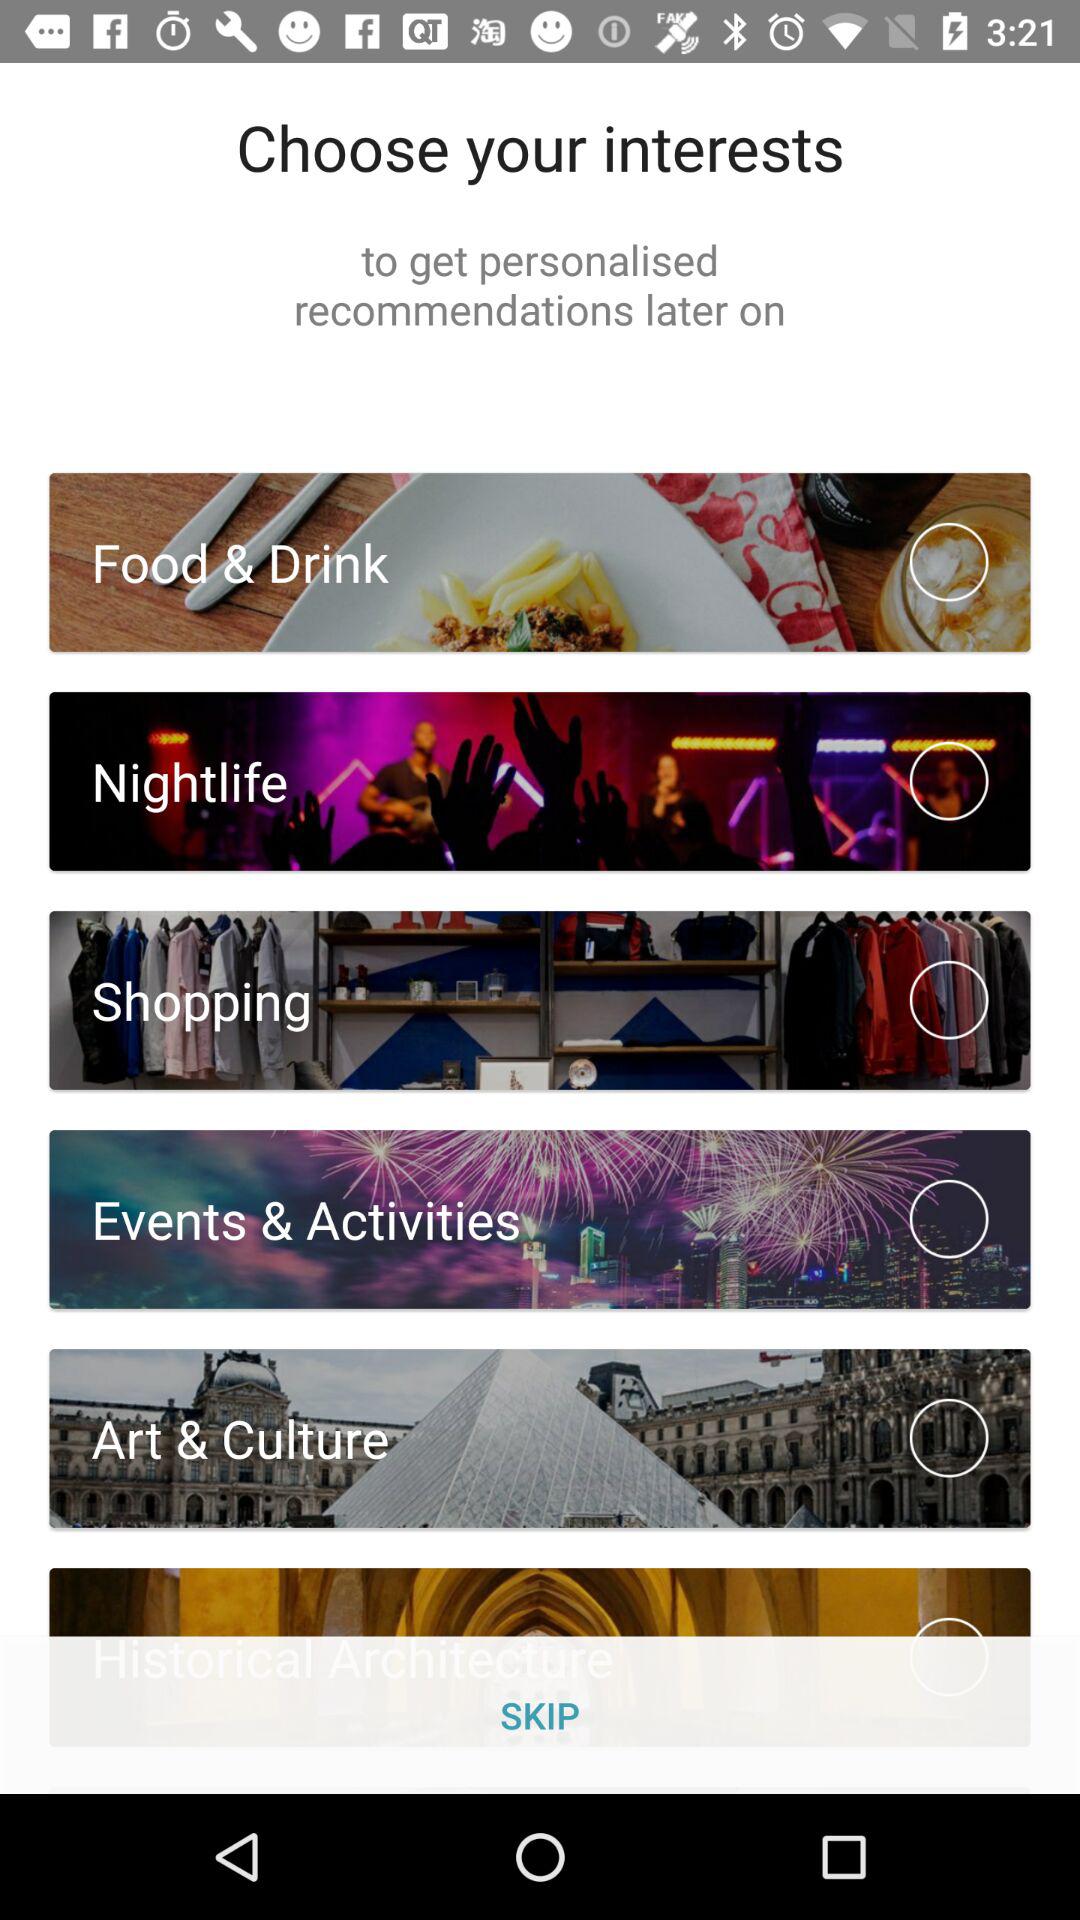  What do you see at coordinates (540, 1001) in the screenshot?
I see `click on the button below nightlife` at bounding box center [540, 1001].